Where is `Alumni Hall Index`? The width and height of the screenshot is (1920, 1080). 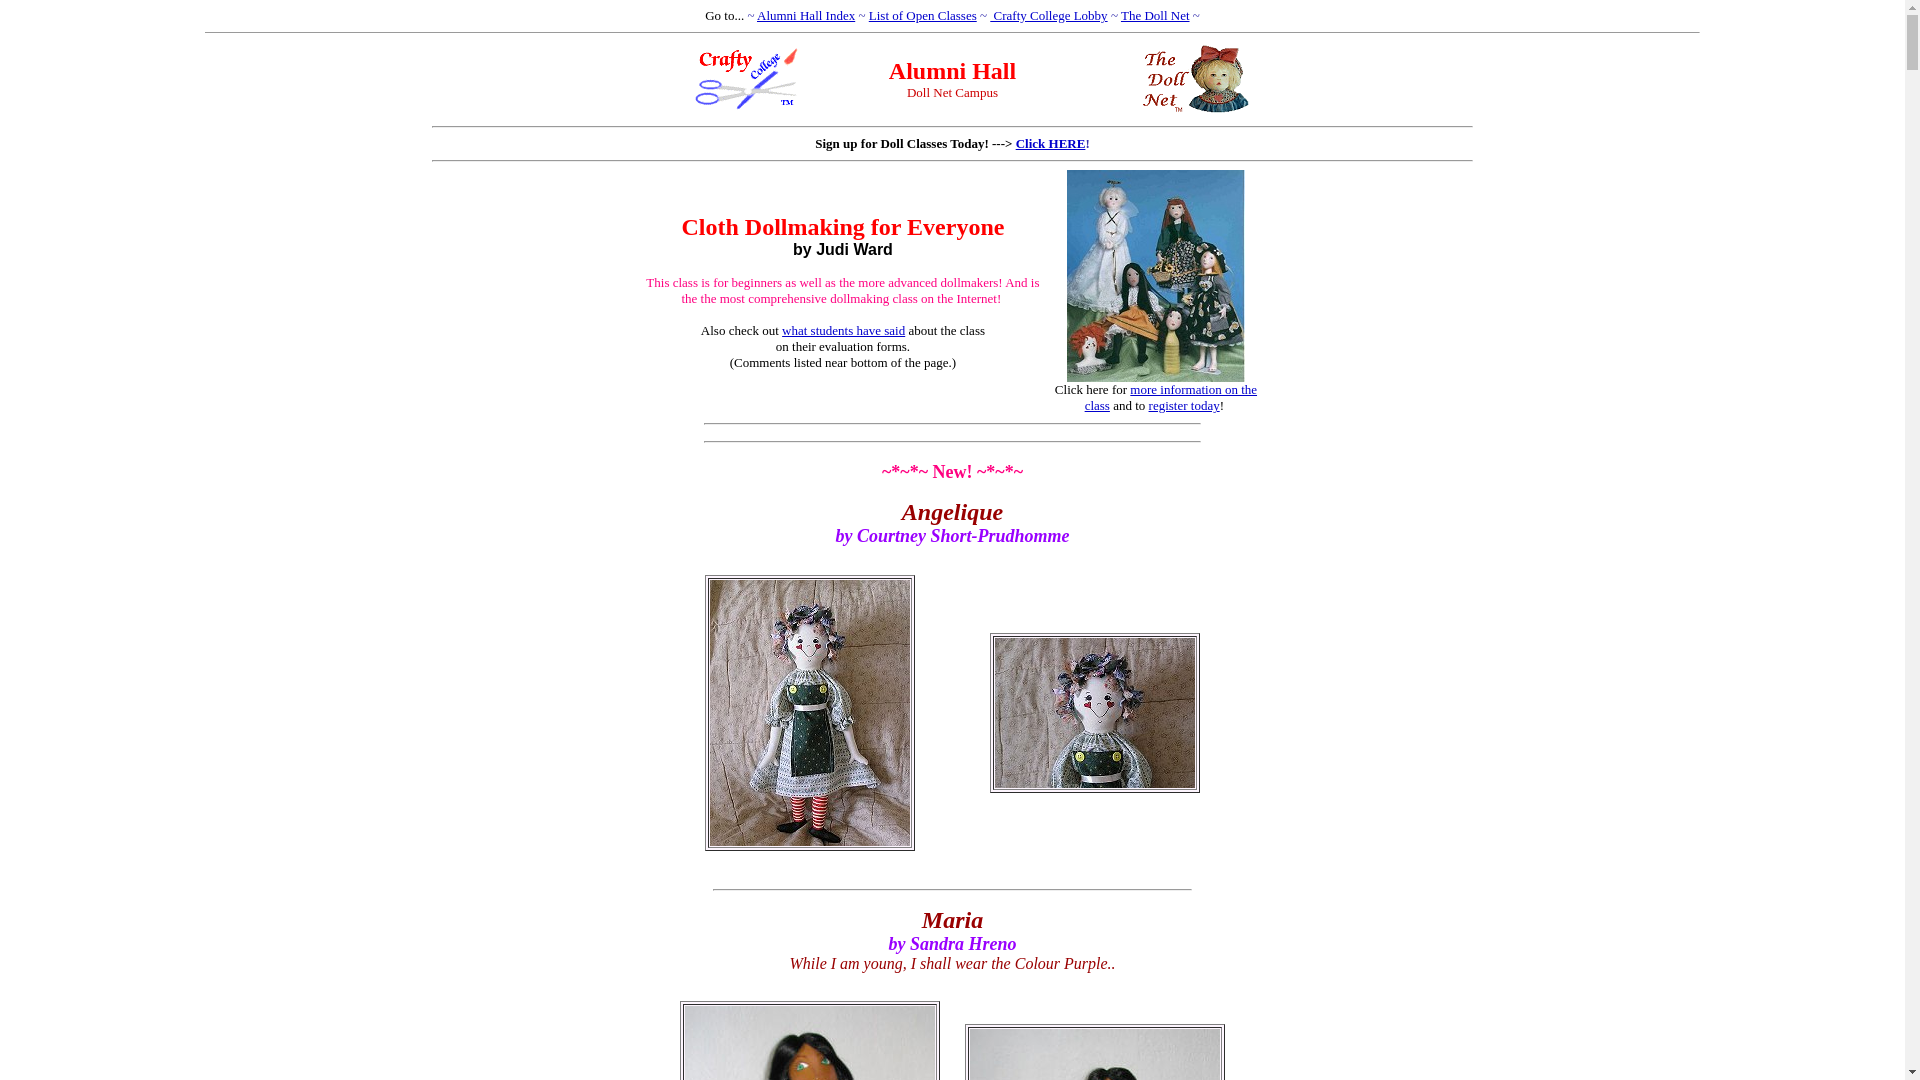
Alumni Hall Index is located at coordinates (805, 14).